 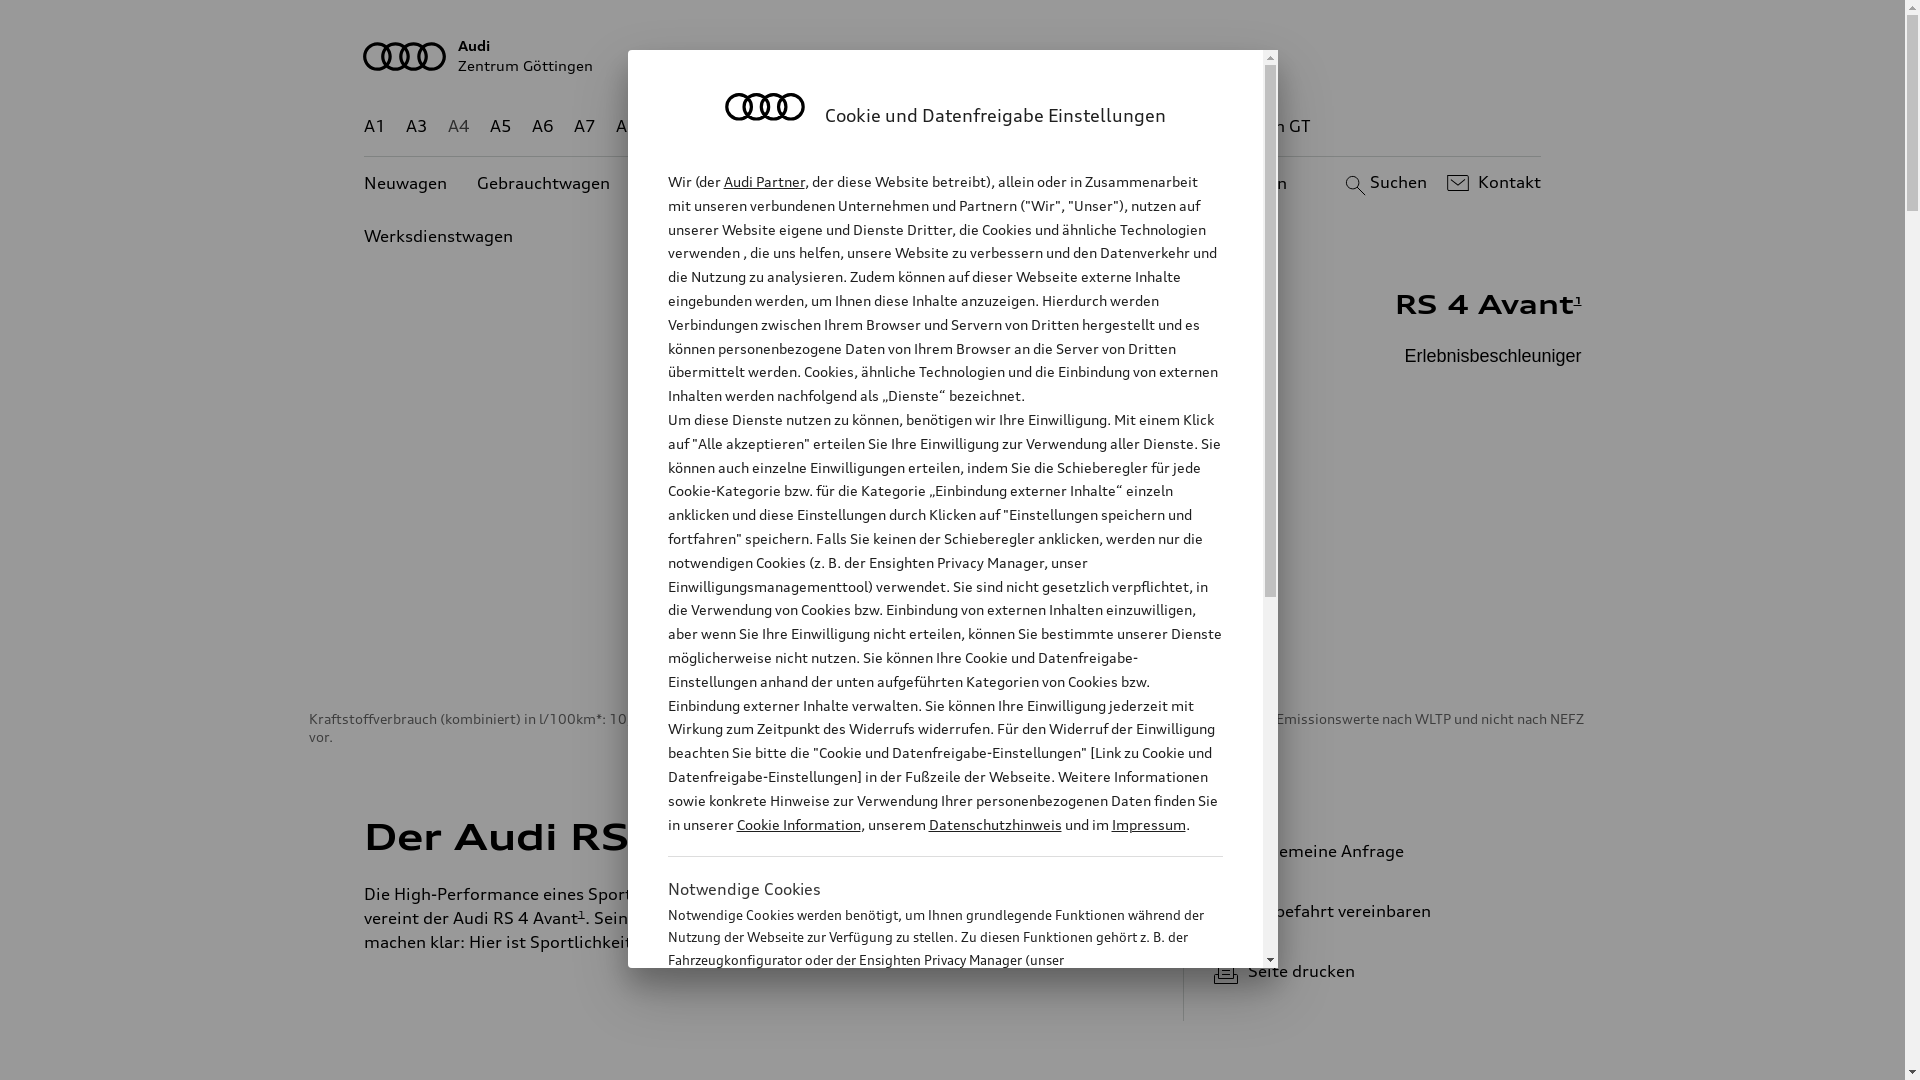 I want to click on Seite drucken, so click(x=1378, y=971).